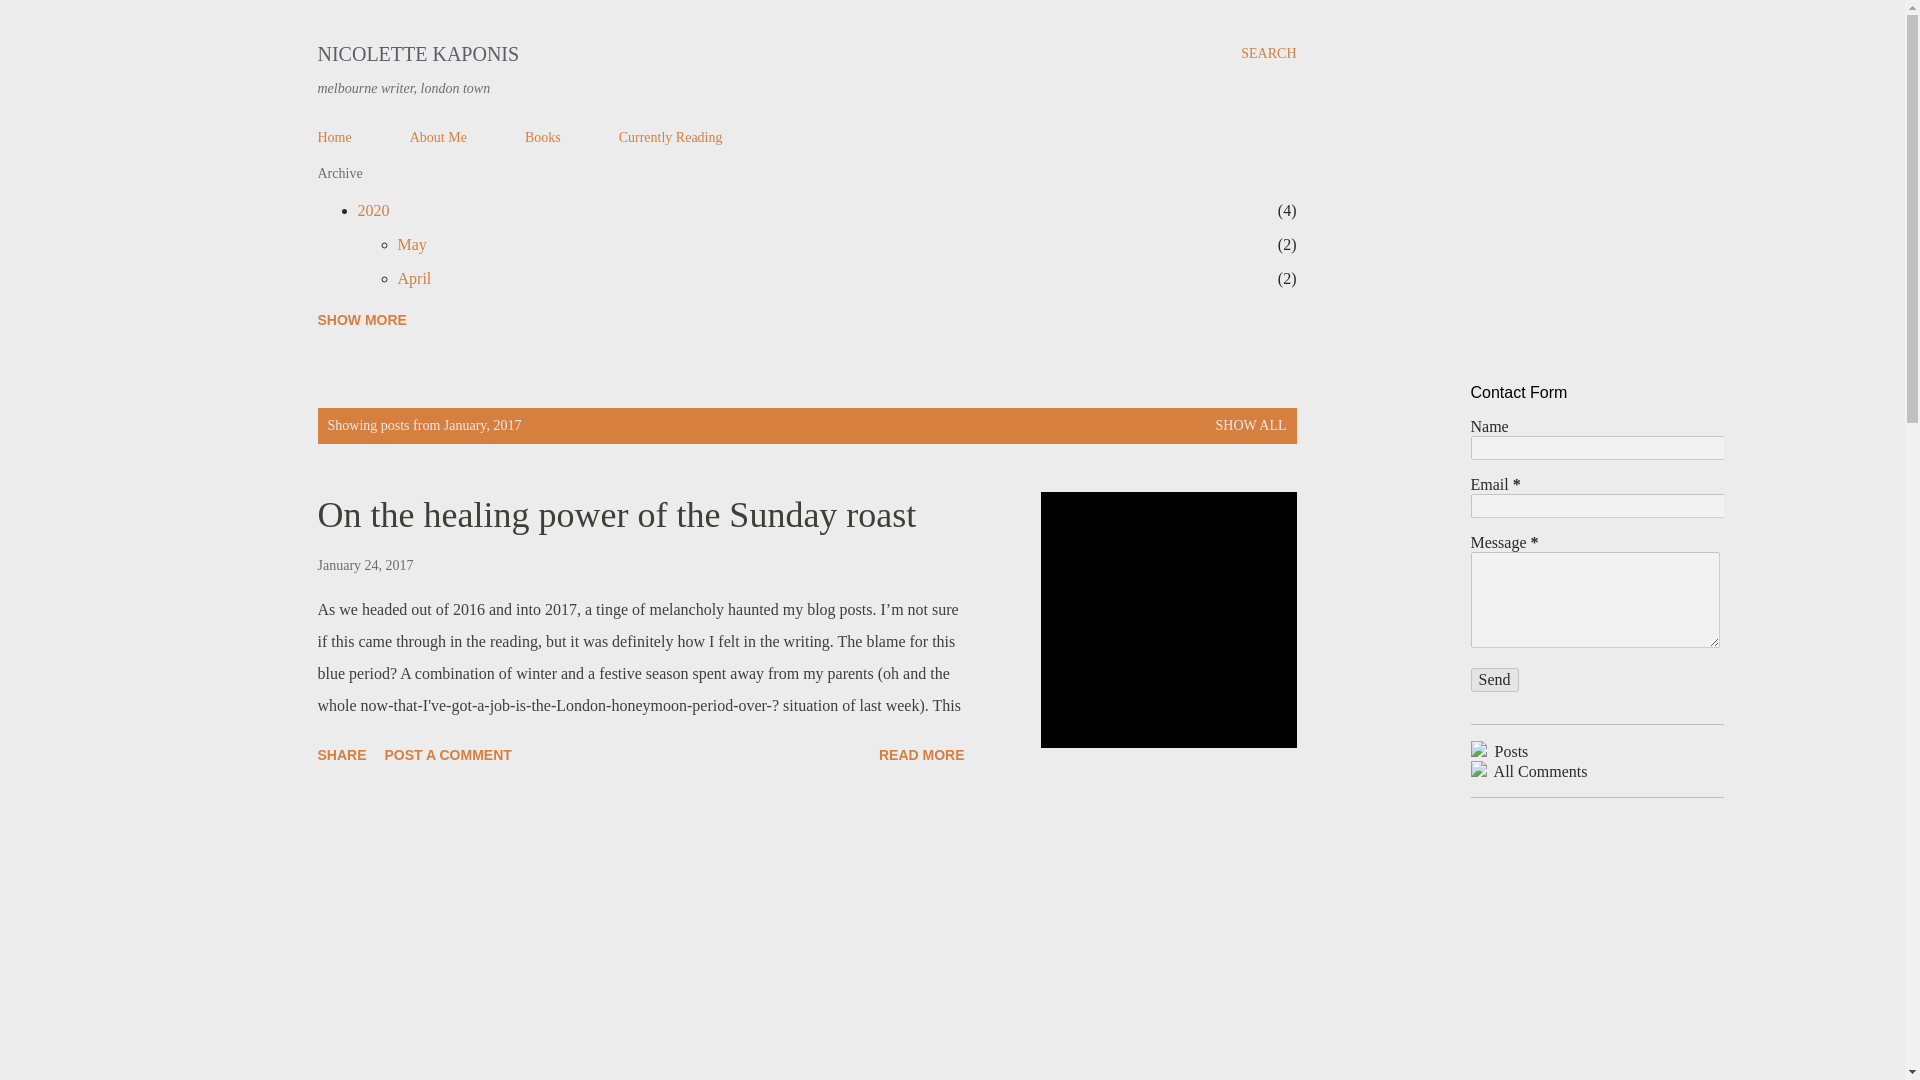  Describe the element at coordinates (922, 754) in the screenshot. I see `NICOLETTE KAPONIS` at that location.